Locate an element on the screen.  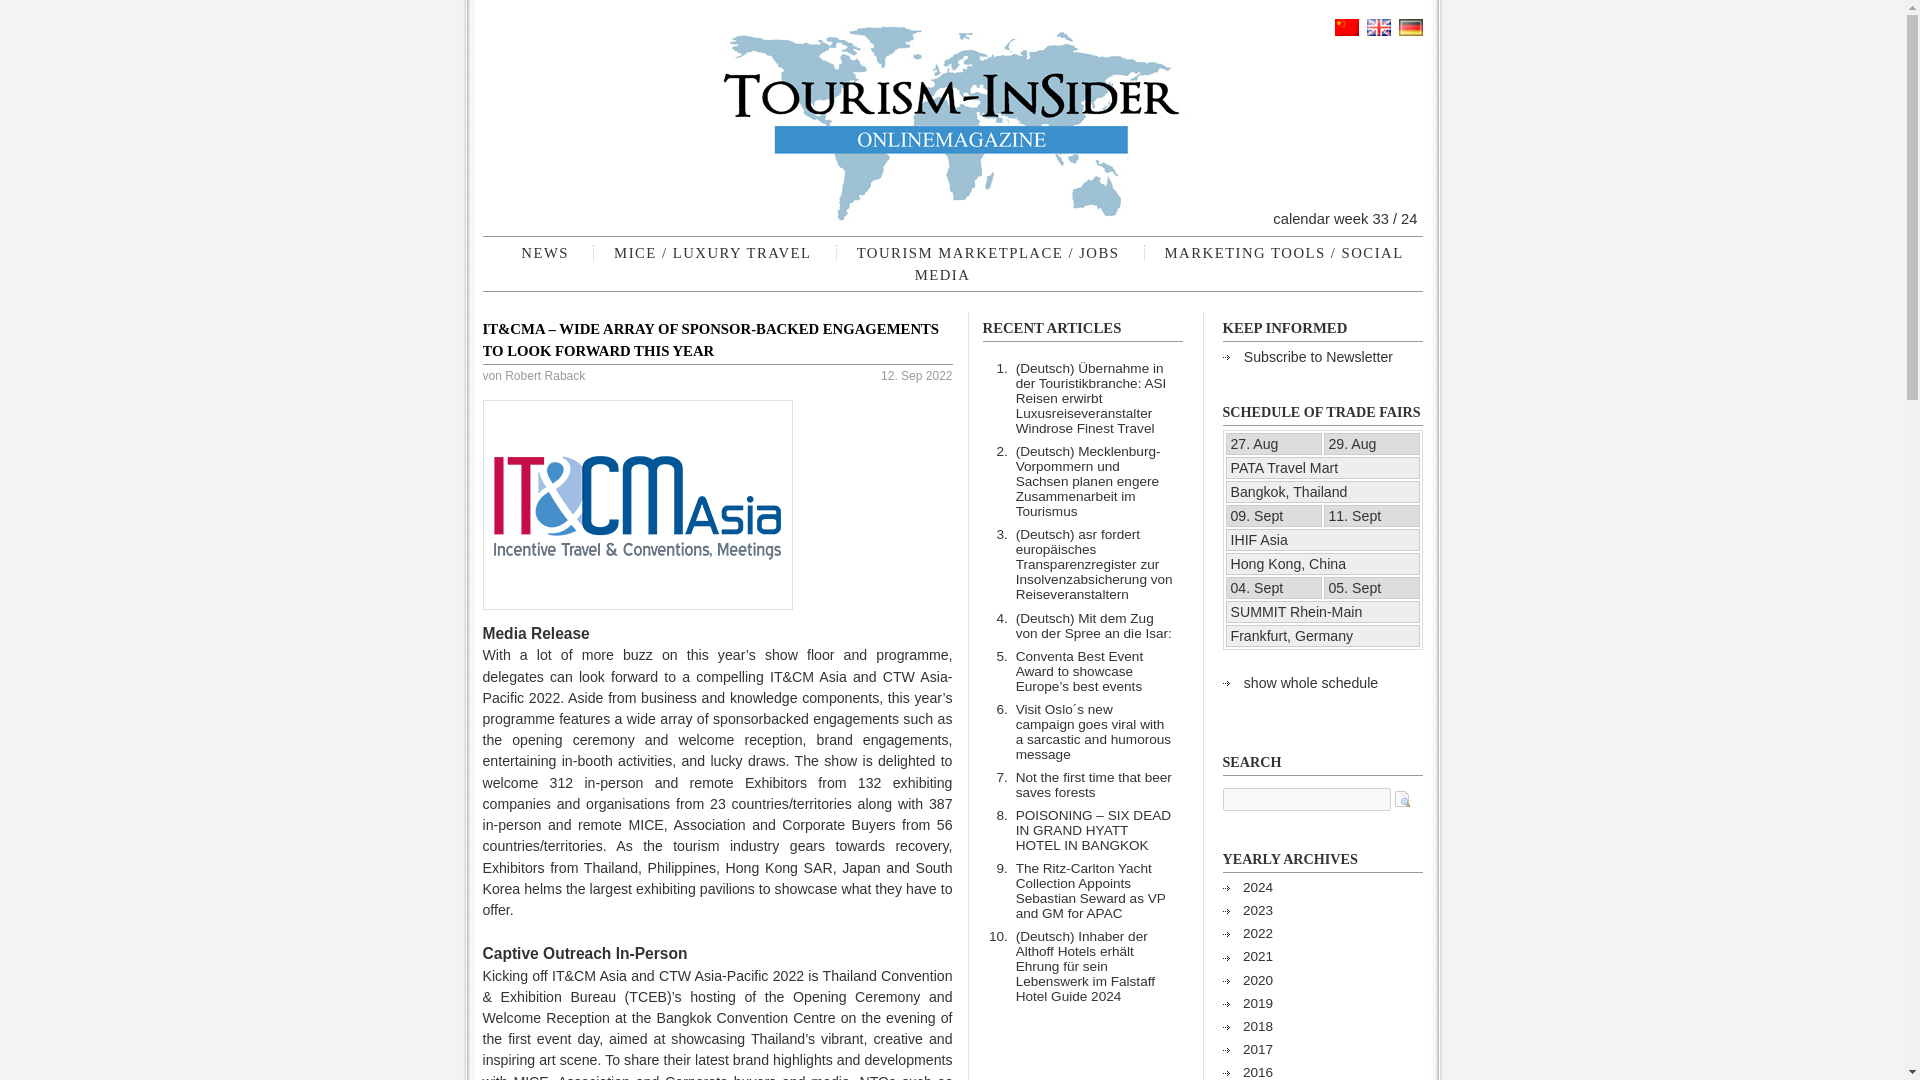
Not the first time that beer saves forests is located at coordinates (1093, 785).